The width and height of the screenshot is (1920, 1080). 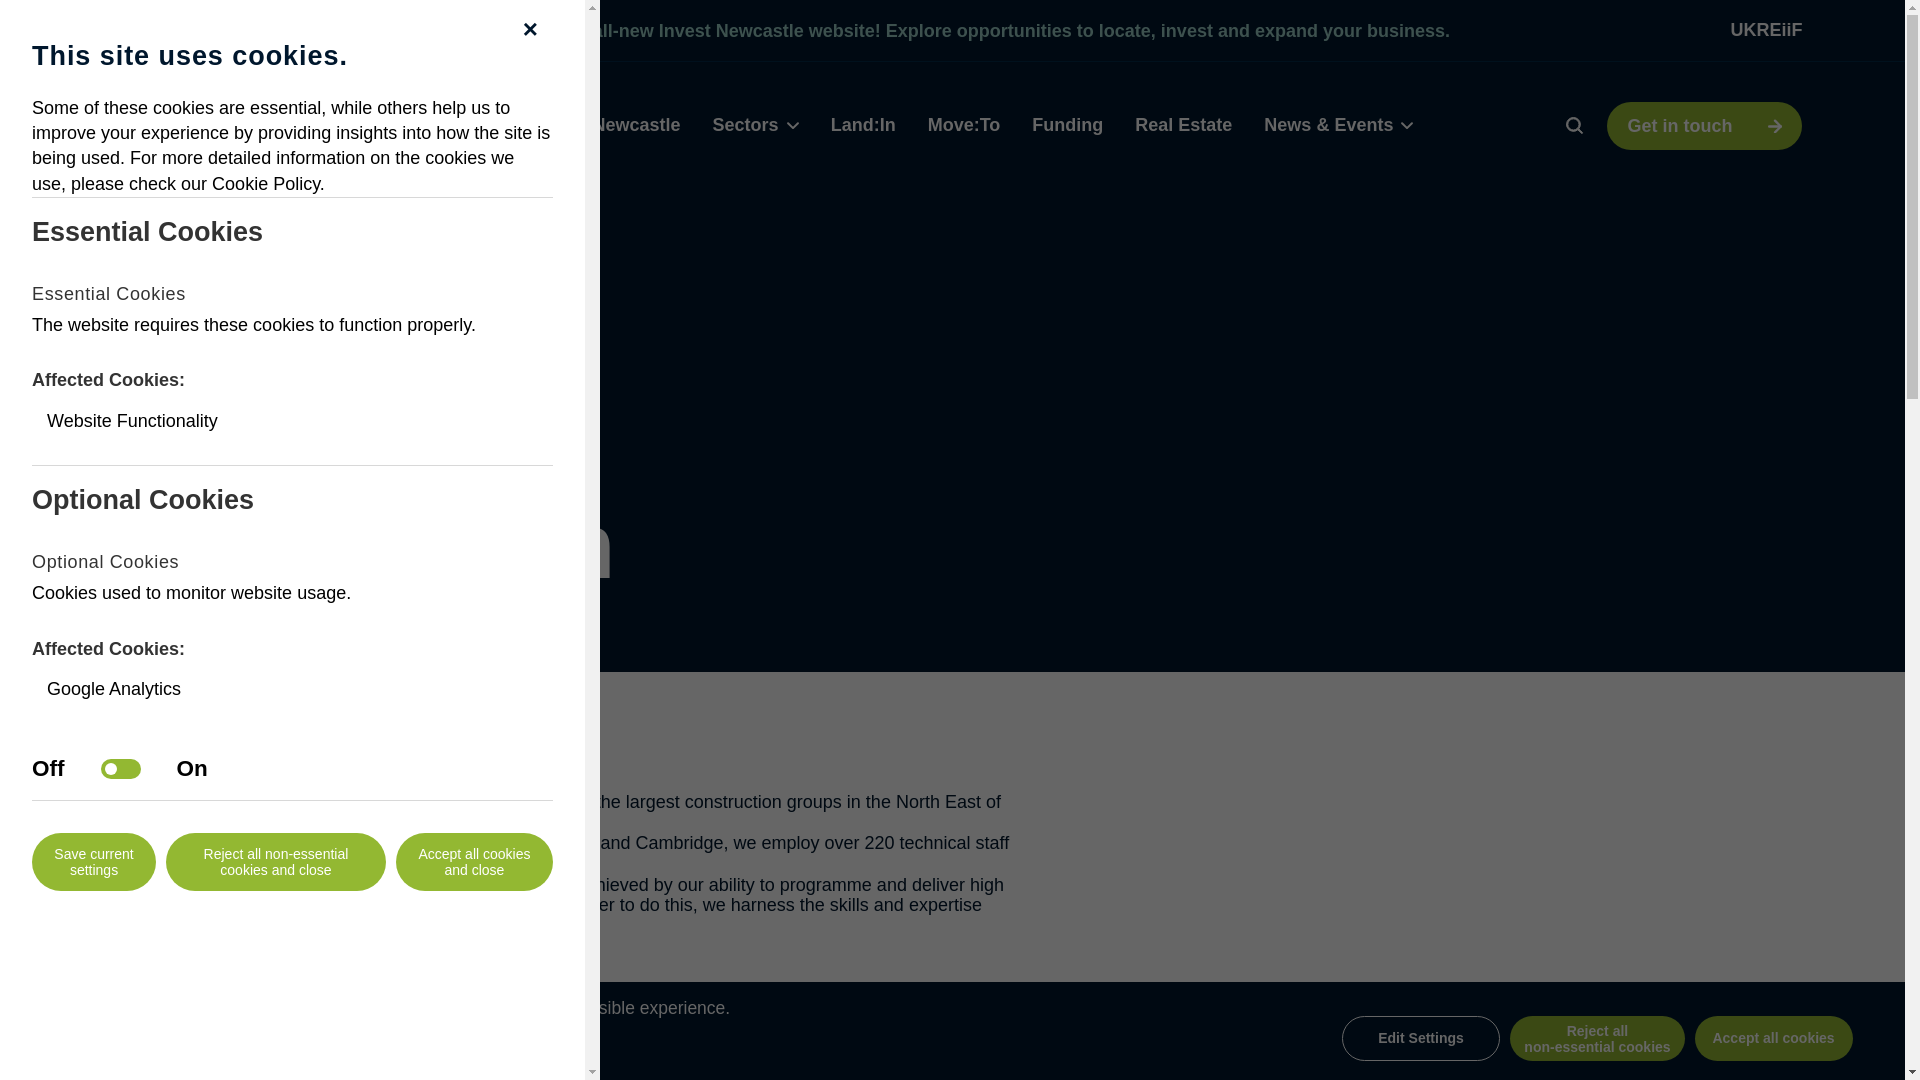 I want to click on UKREiiF, so click(x=1766, y=30).